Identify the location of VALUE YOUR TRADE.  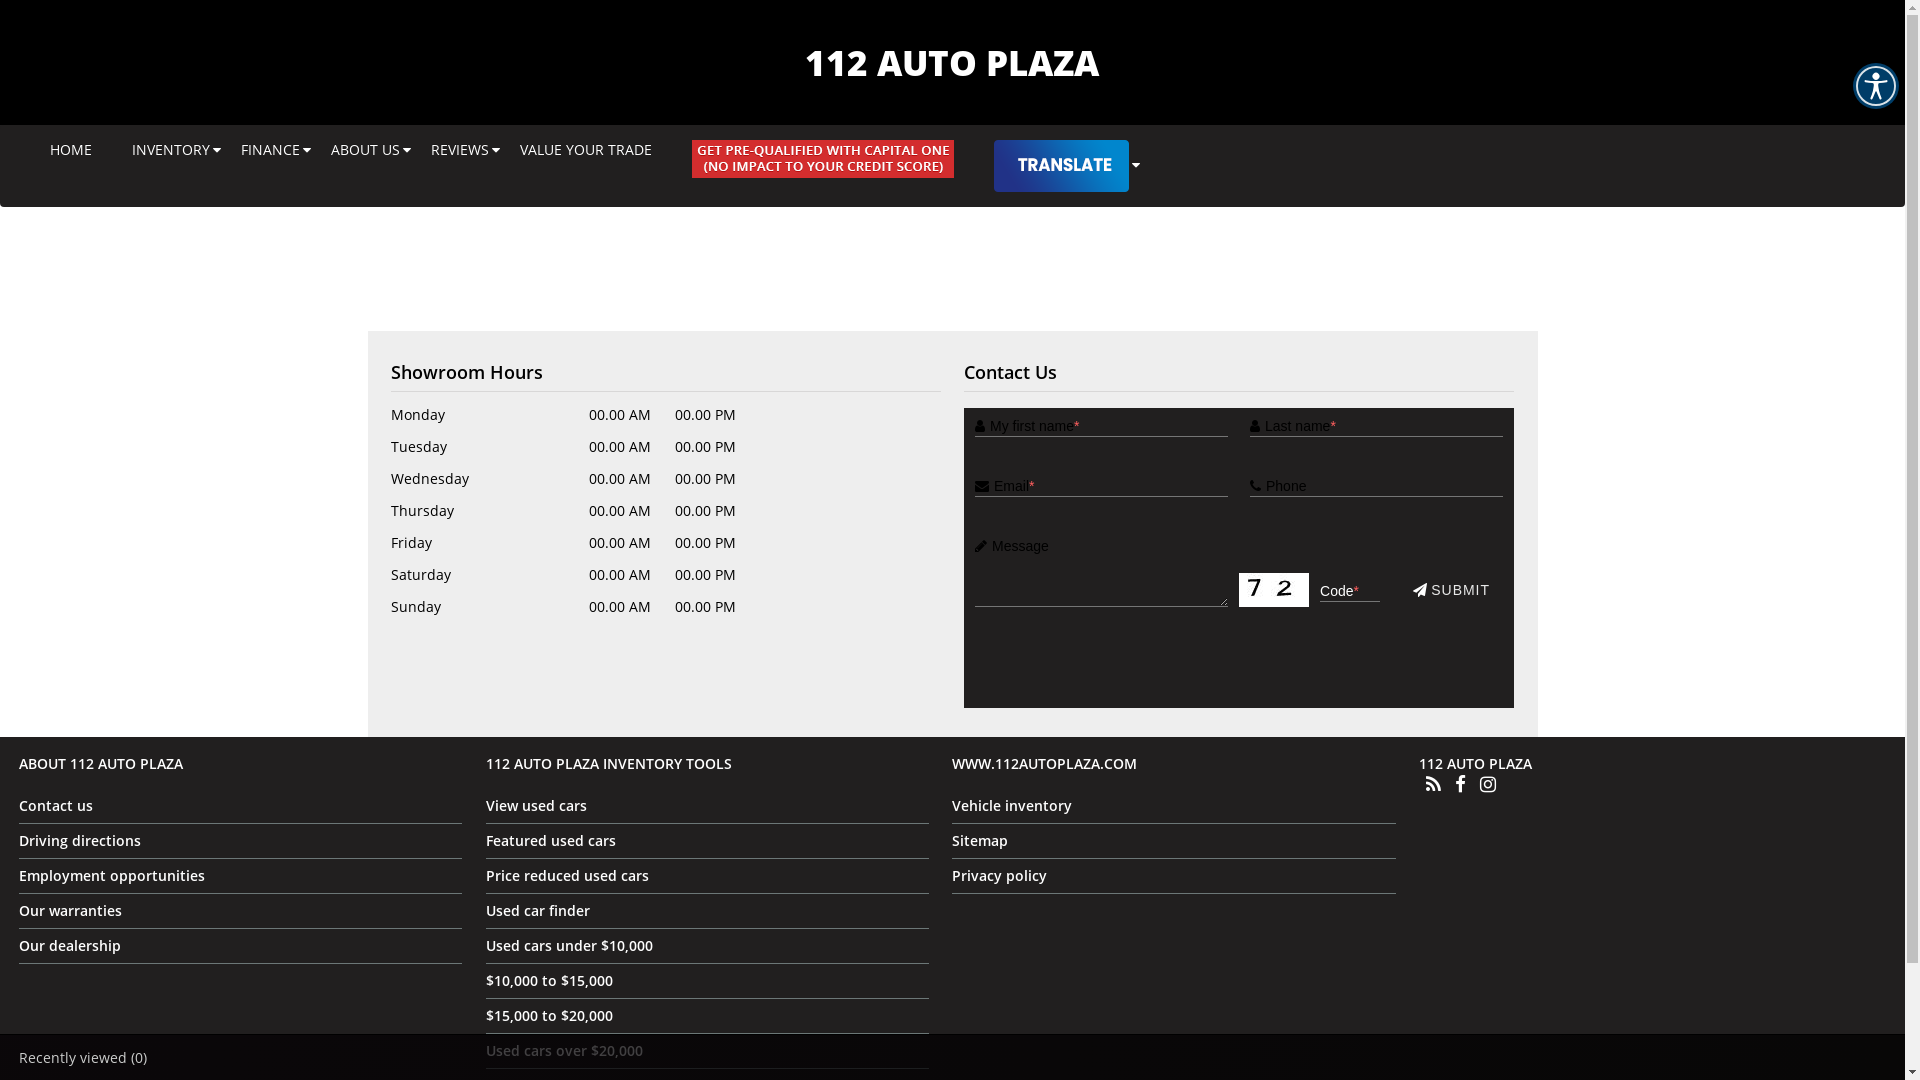
(586, 150).